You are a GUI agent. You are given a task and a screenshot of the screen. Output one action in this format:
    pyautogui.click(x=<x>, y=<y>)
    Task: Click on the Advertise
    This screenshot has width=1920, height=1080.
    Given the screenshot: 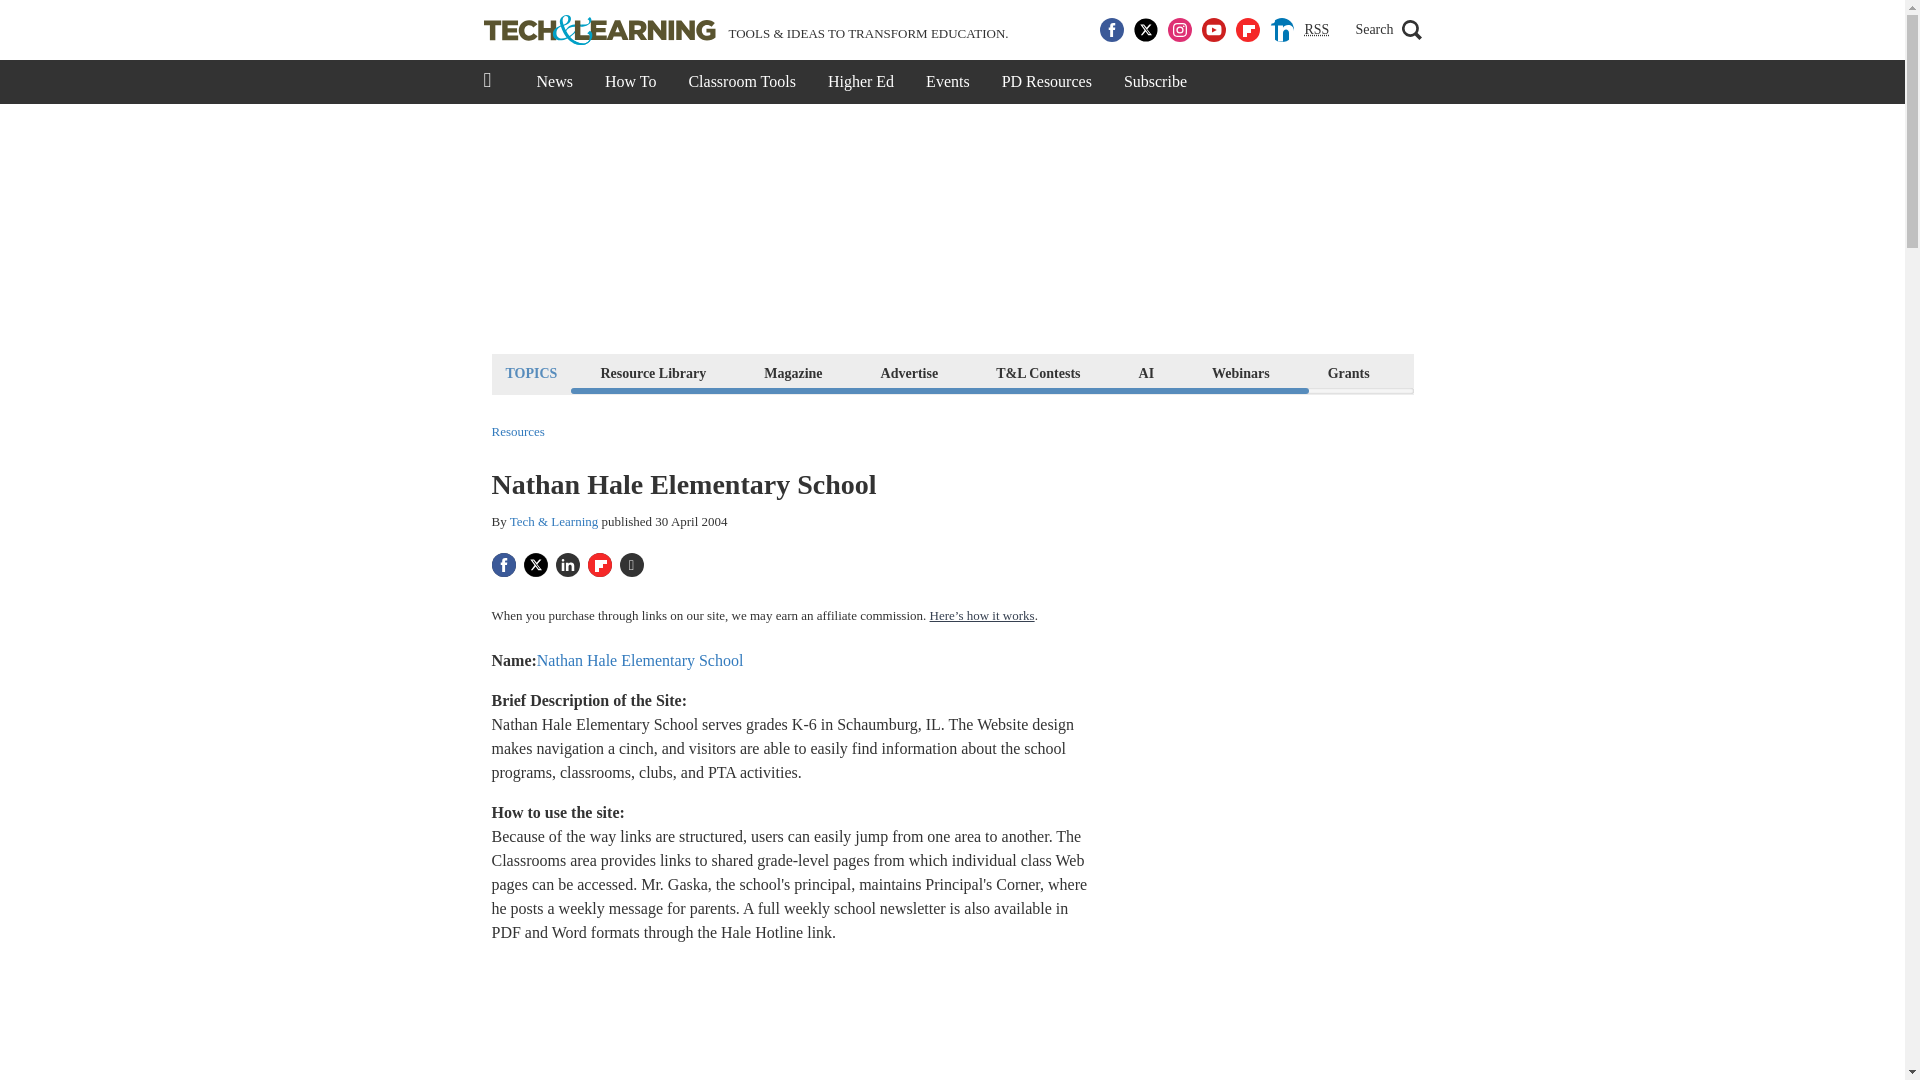 What is the action you would take?
    pyautogui.click(x=910, y=372)
    